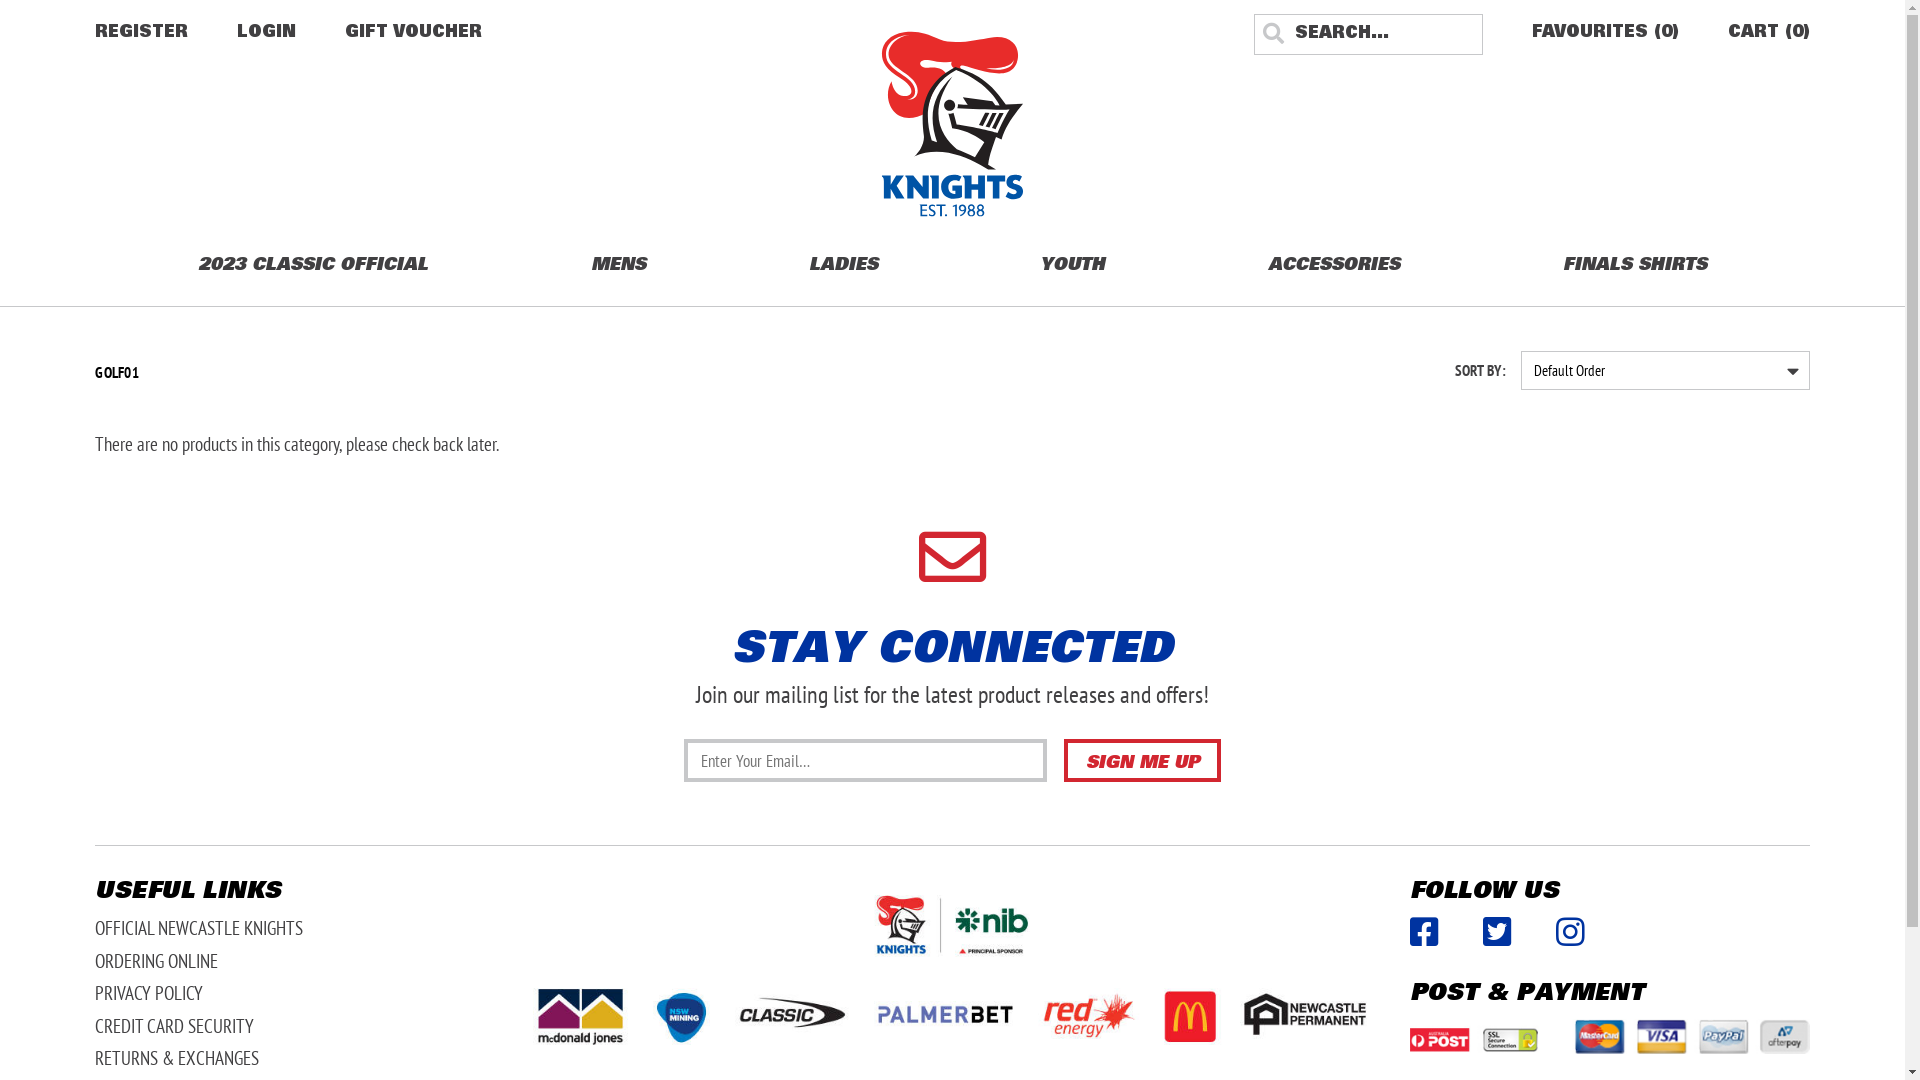 This screenshot has height=1080, width=1920. What do you see at coordinates (1072, 263) in the screenshot?
I see `YOUTH` at bounding box center [1072, 263].